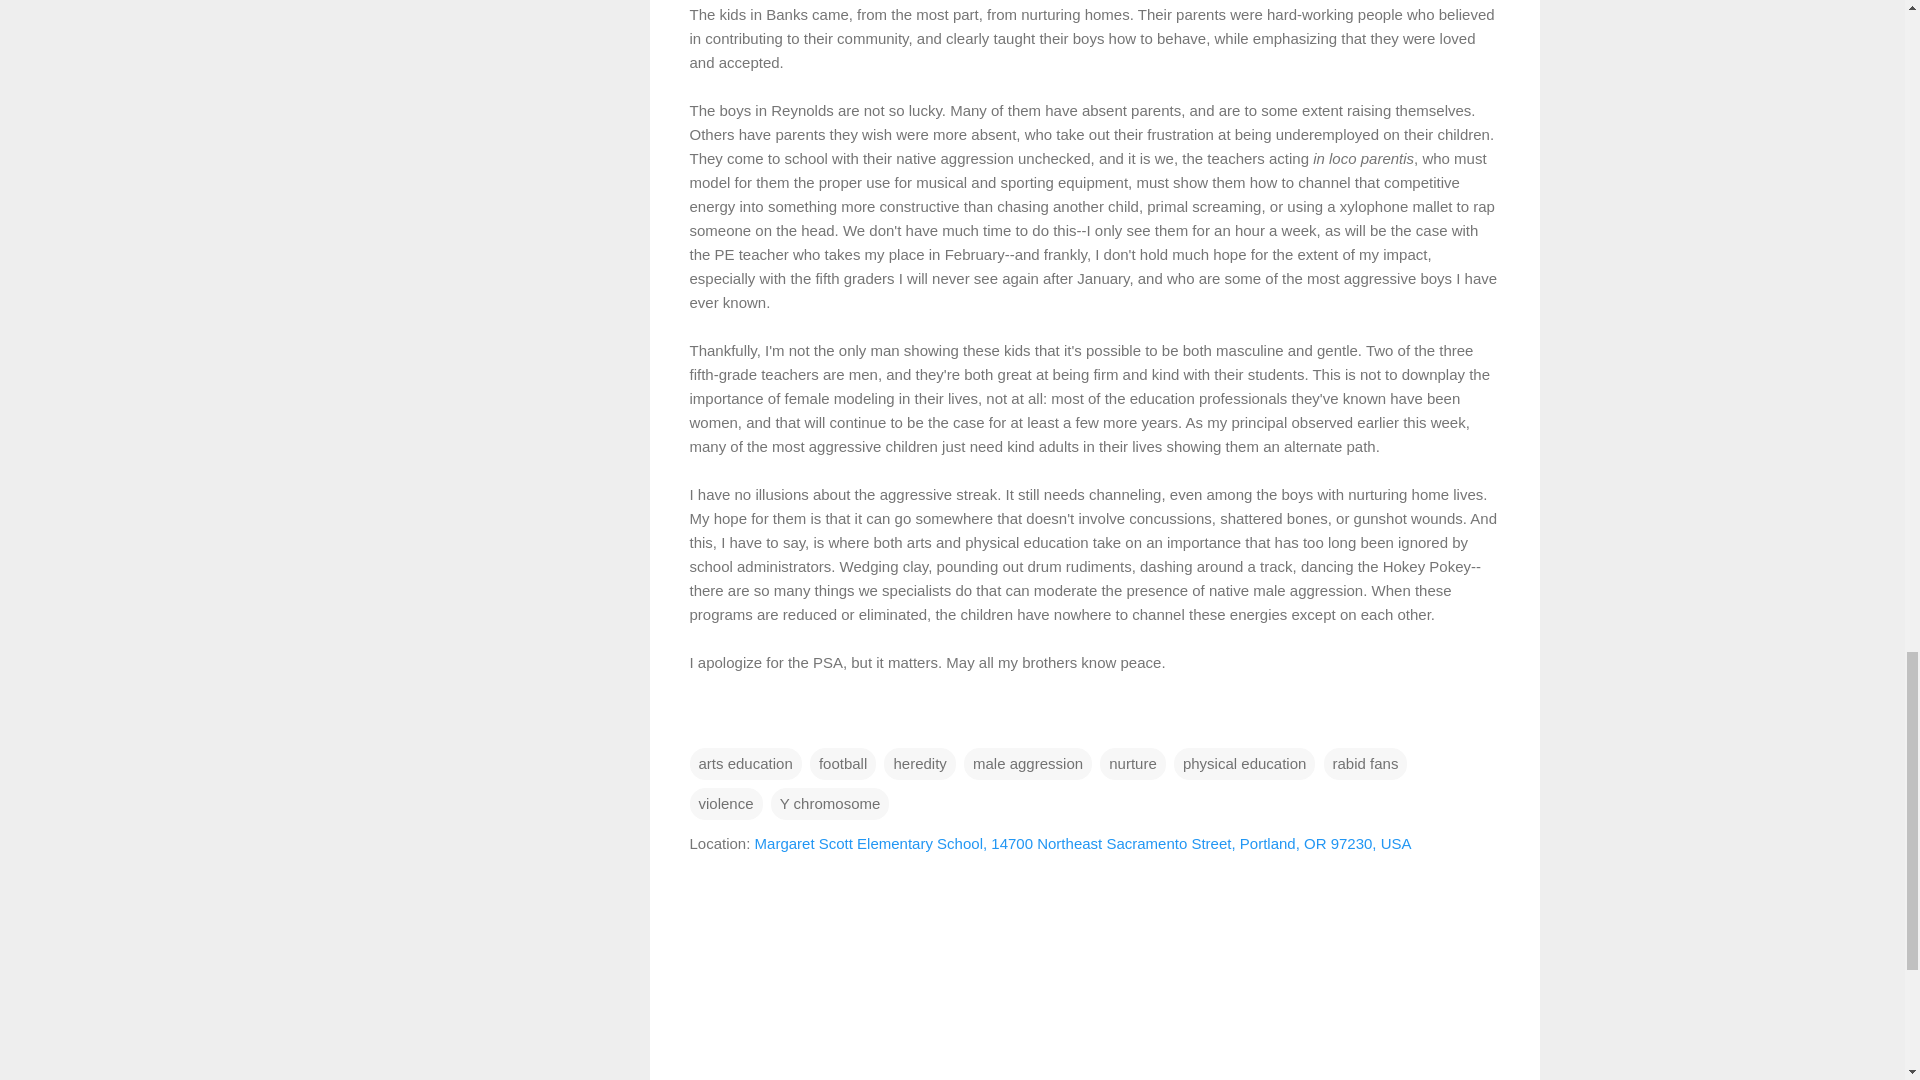 This screenshot has height=1080, width=1920. What do you see at coordinates (1244, 764) in the screenshot?
I see `physical education` at bounding box center [1244, 764].